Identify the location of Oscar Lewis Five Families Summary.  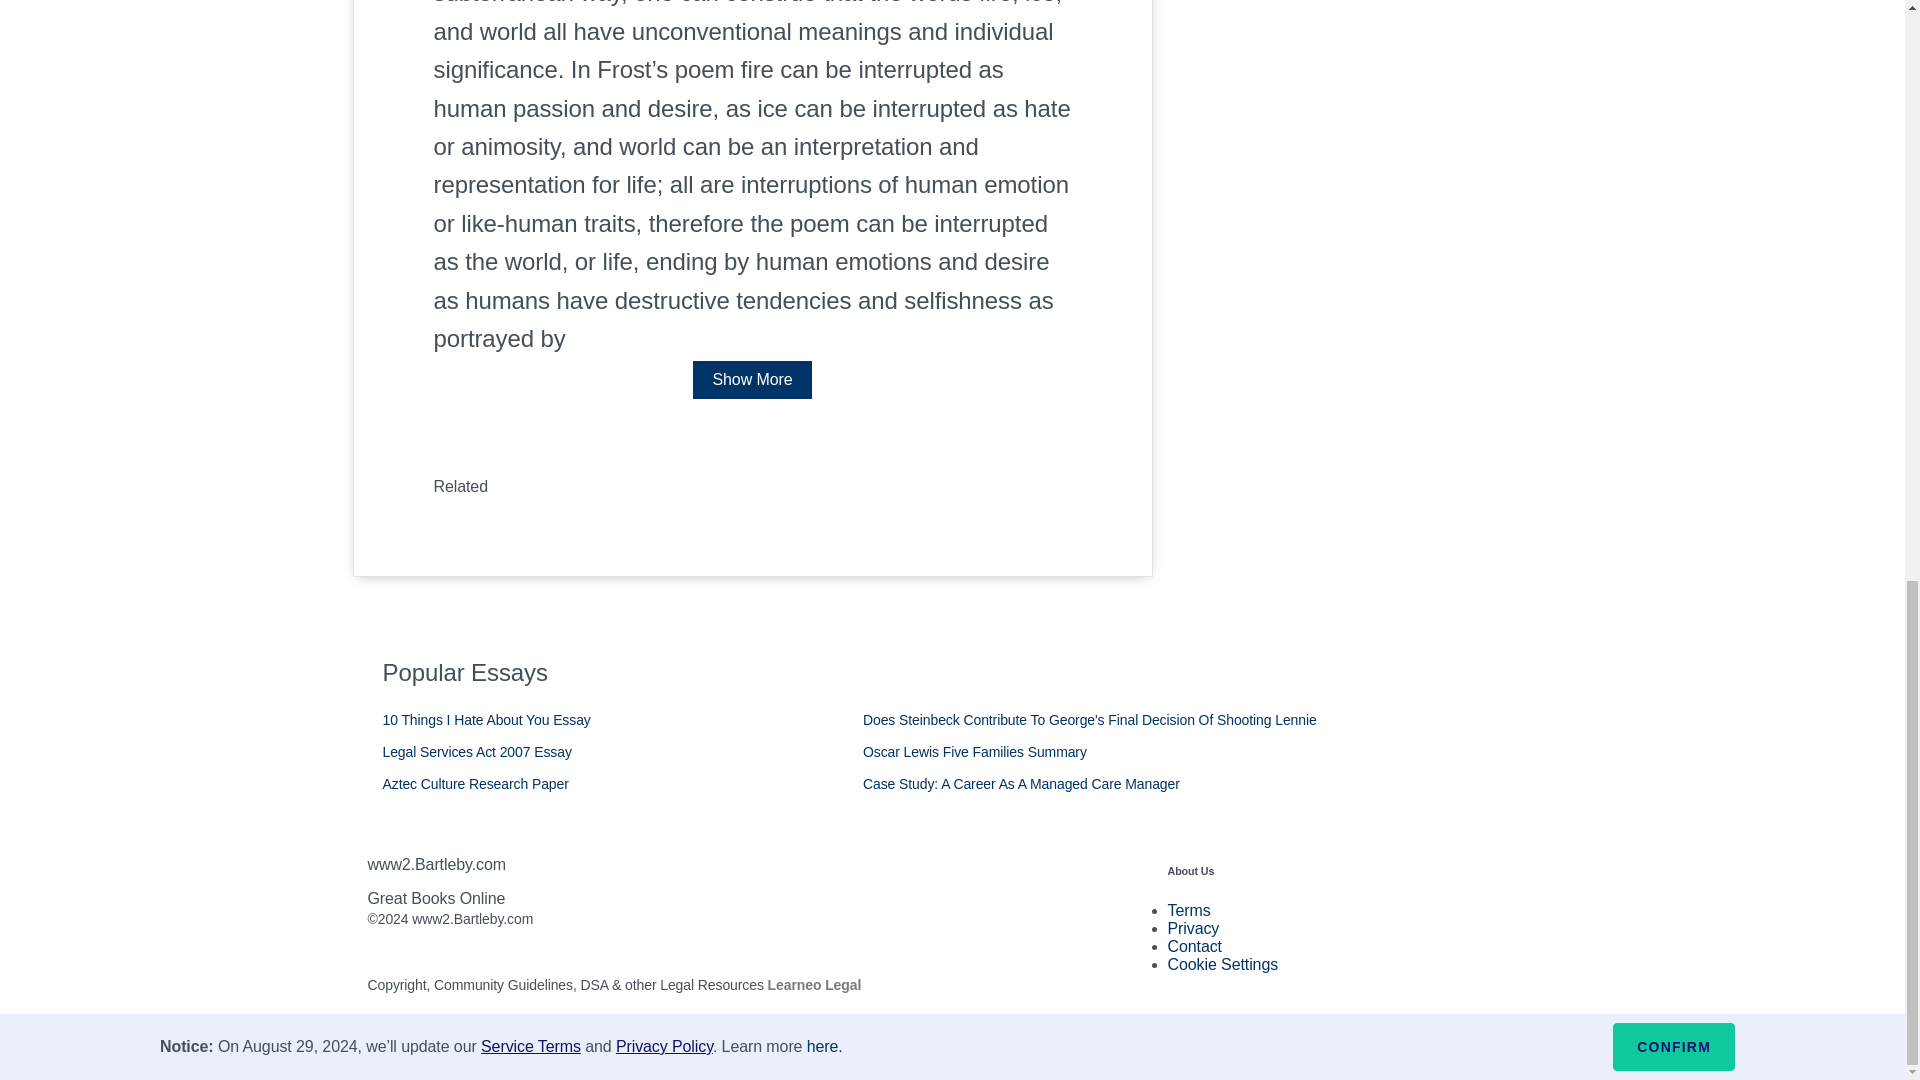
(974, 752).